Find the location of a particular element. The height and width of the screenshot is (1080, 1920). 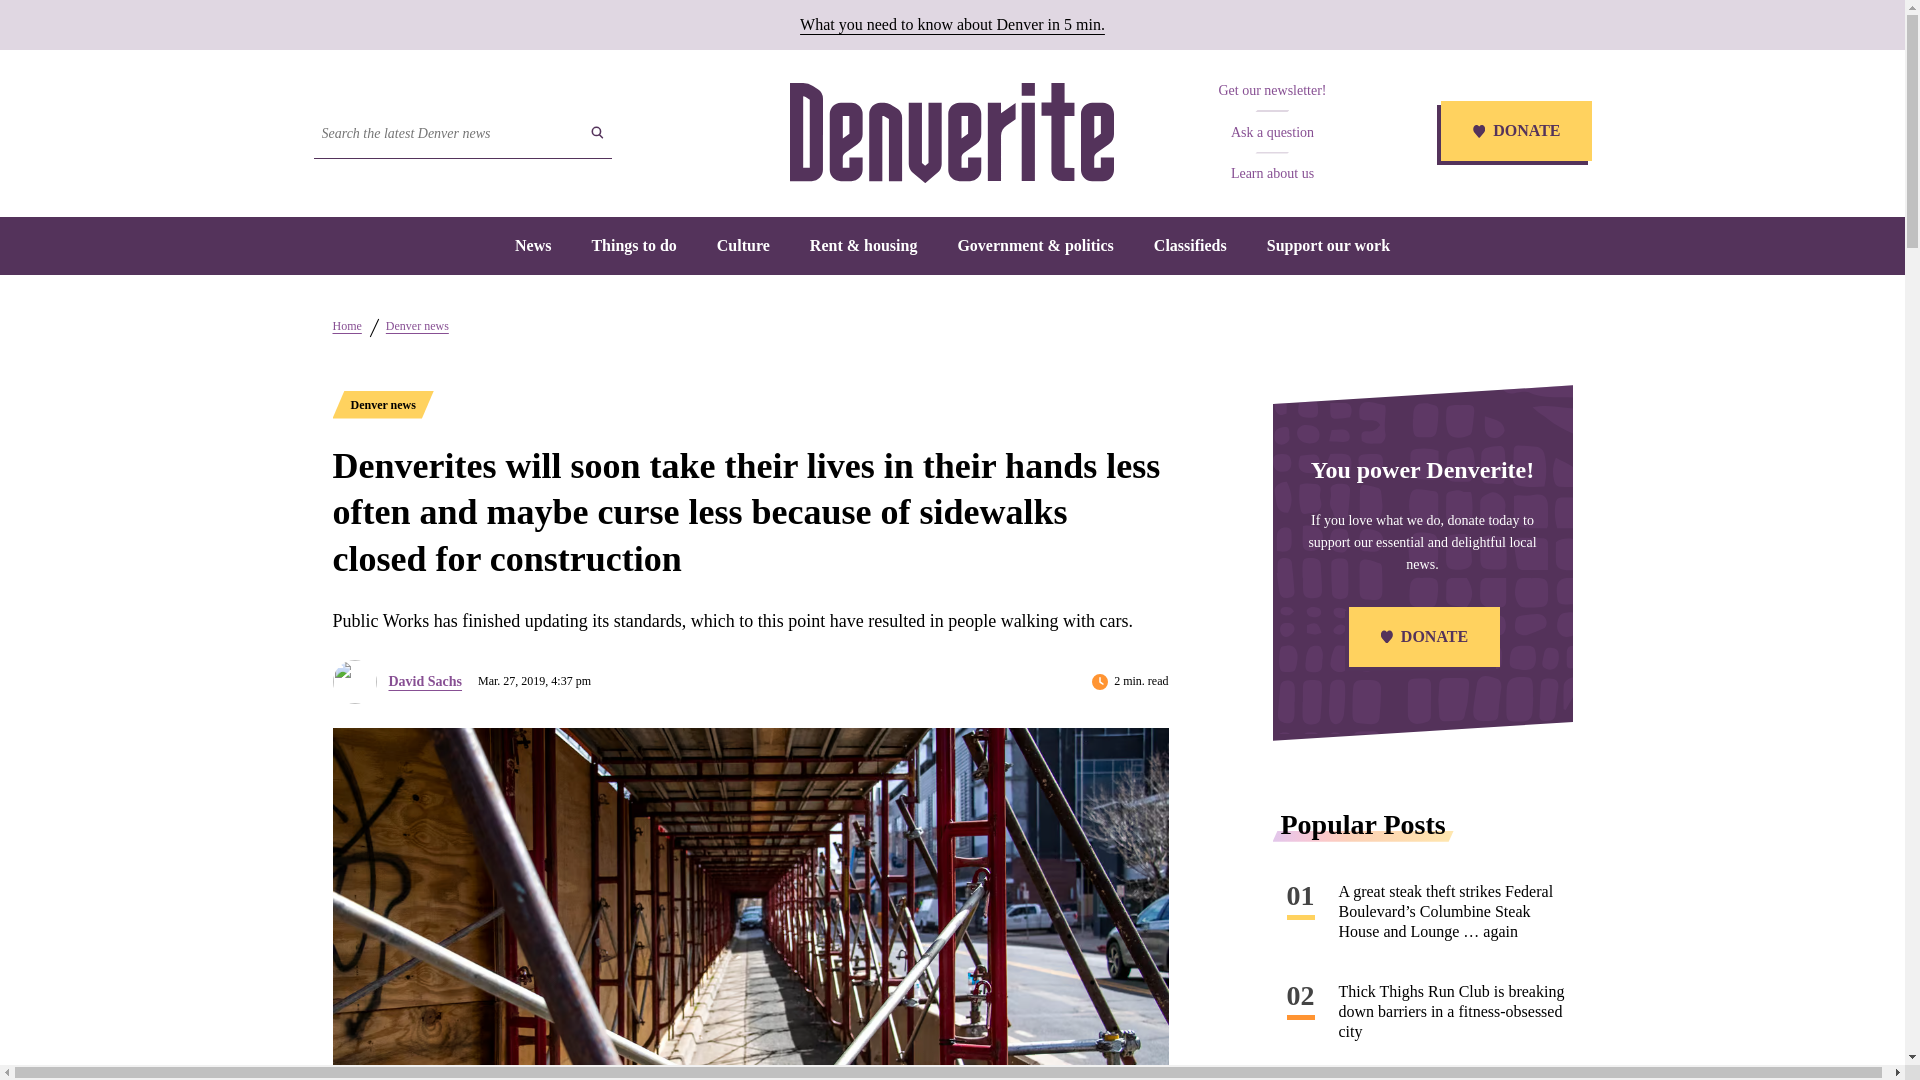

David Sachs is located at coordinates (424, 681).